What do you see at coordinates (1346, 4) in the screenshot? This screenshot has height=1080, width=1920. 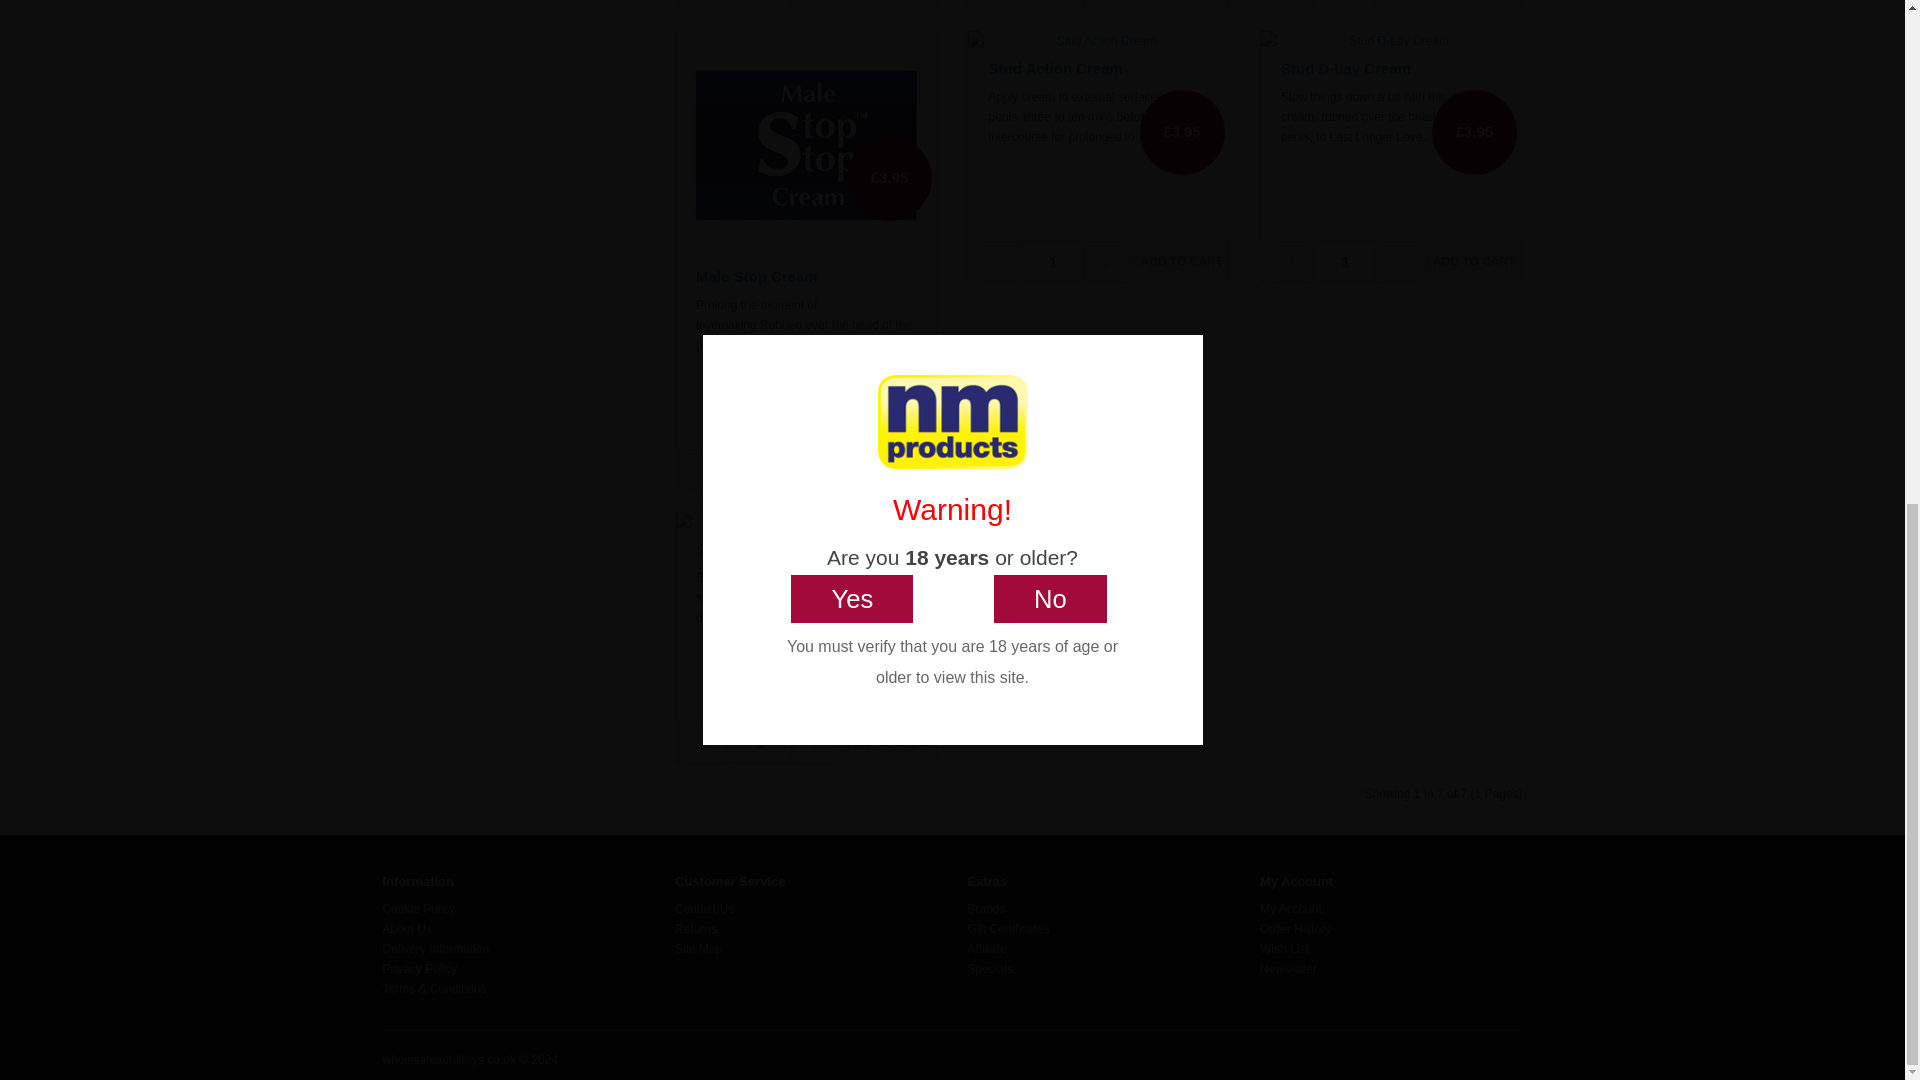 I see `1` at bounding box center [1346, 4].